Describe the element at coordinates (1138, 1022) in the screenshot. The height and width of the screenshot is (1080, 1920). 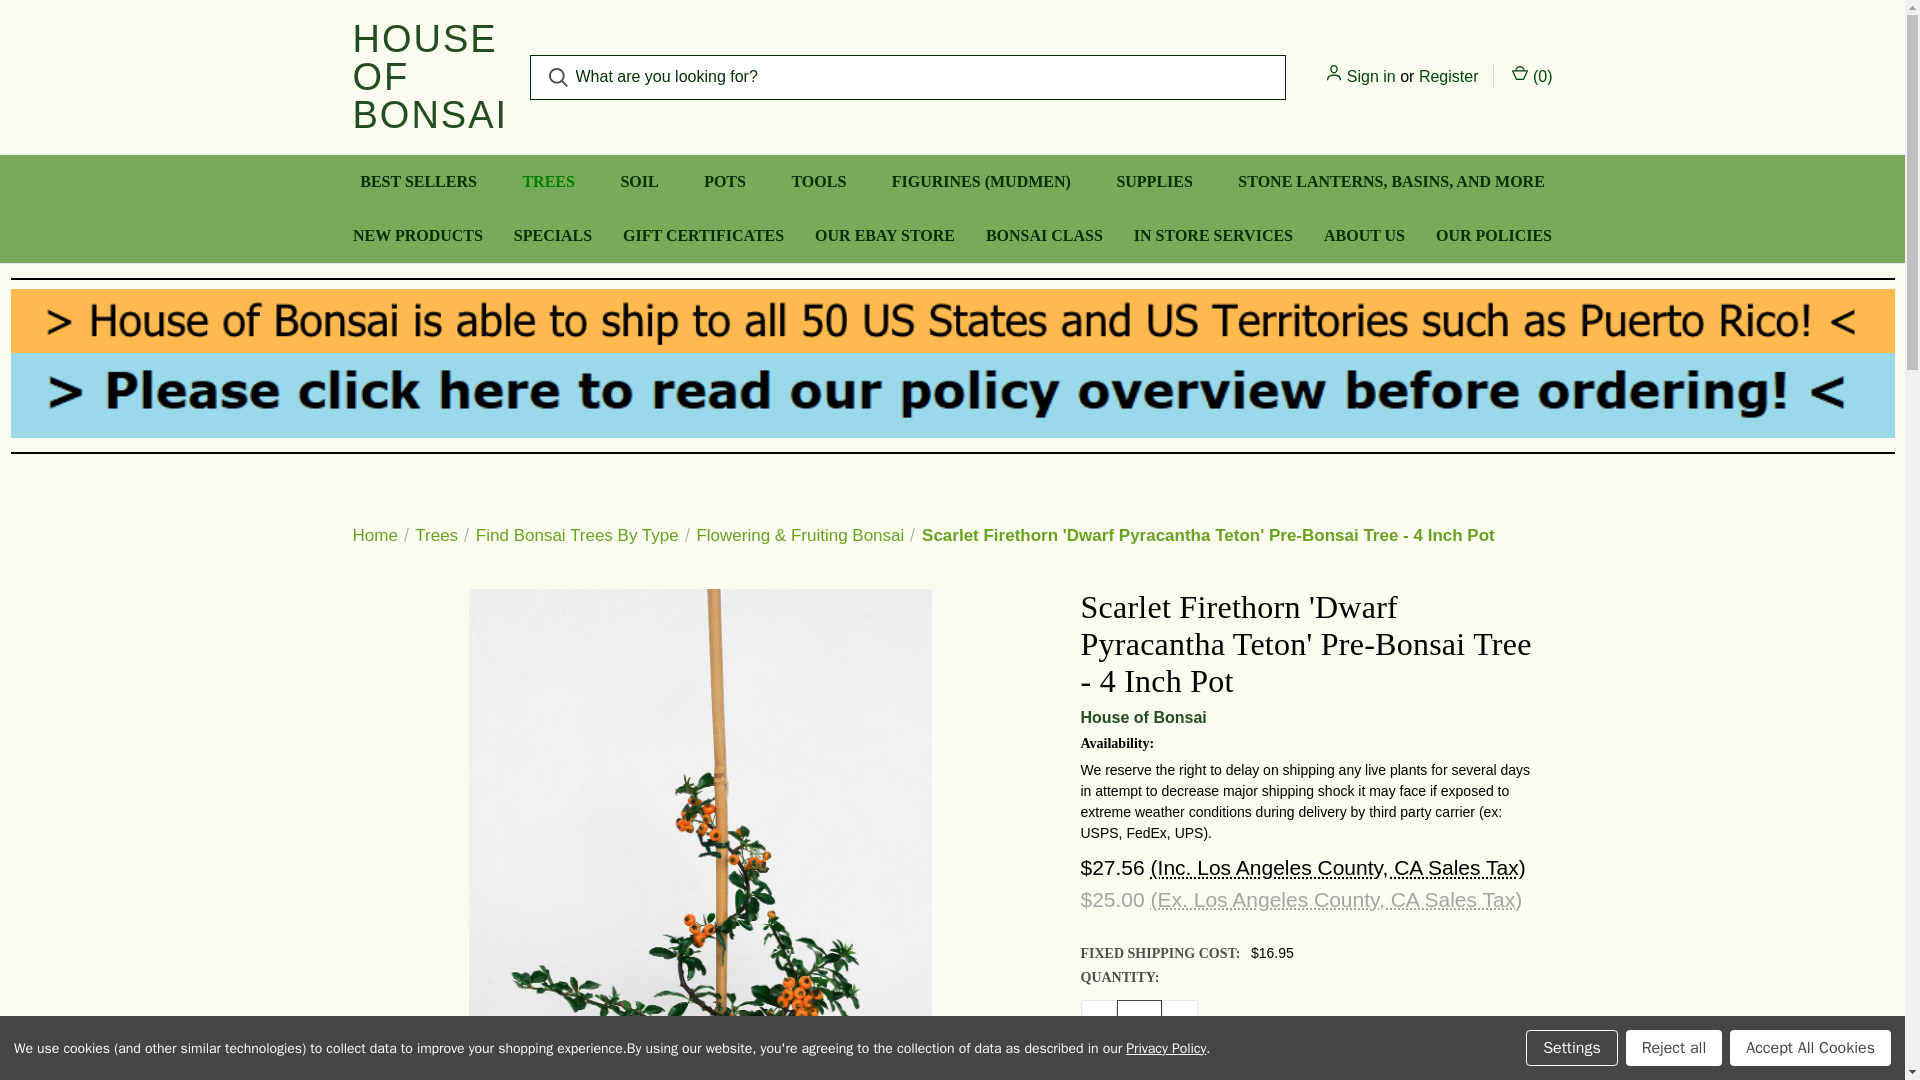
I see `1` at that location.